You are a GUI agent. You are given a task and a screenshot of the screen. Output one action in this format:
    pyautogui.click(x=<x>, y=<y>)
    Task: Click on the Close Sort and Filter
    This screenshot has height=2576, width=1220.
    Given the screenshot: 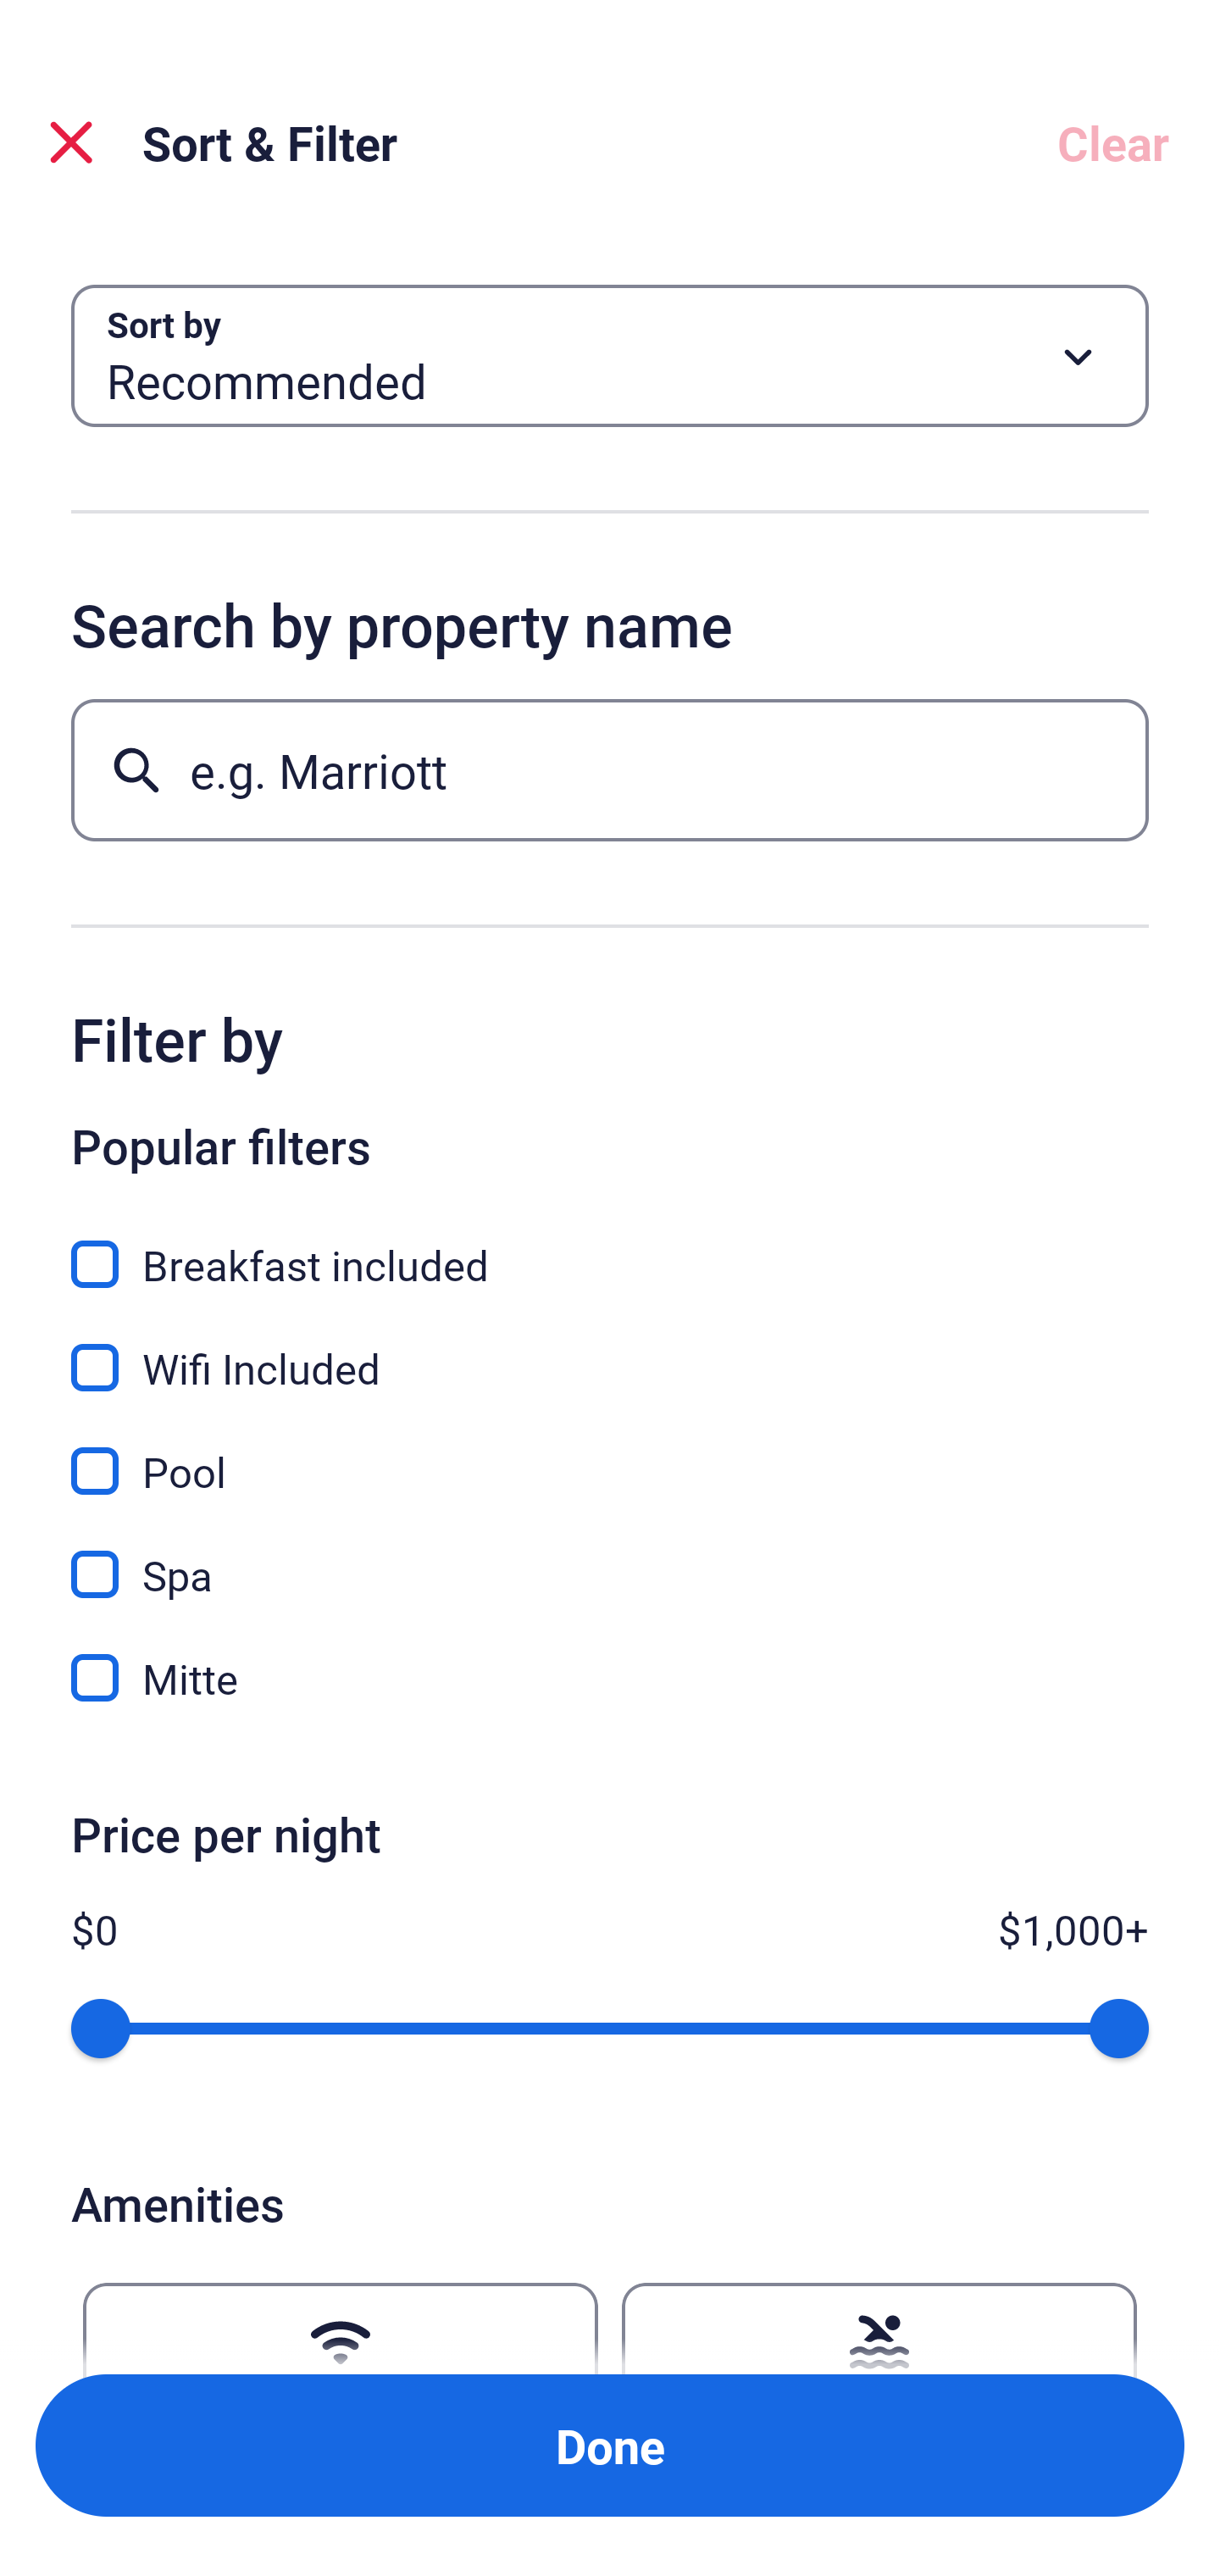 What is the action you would take?
    pyautogui.click(x=71, y=142)
    